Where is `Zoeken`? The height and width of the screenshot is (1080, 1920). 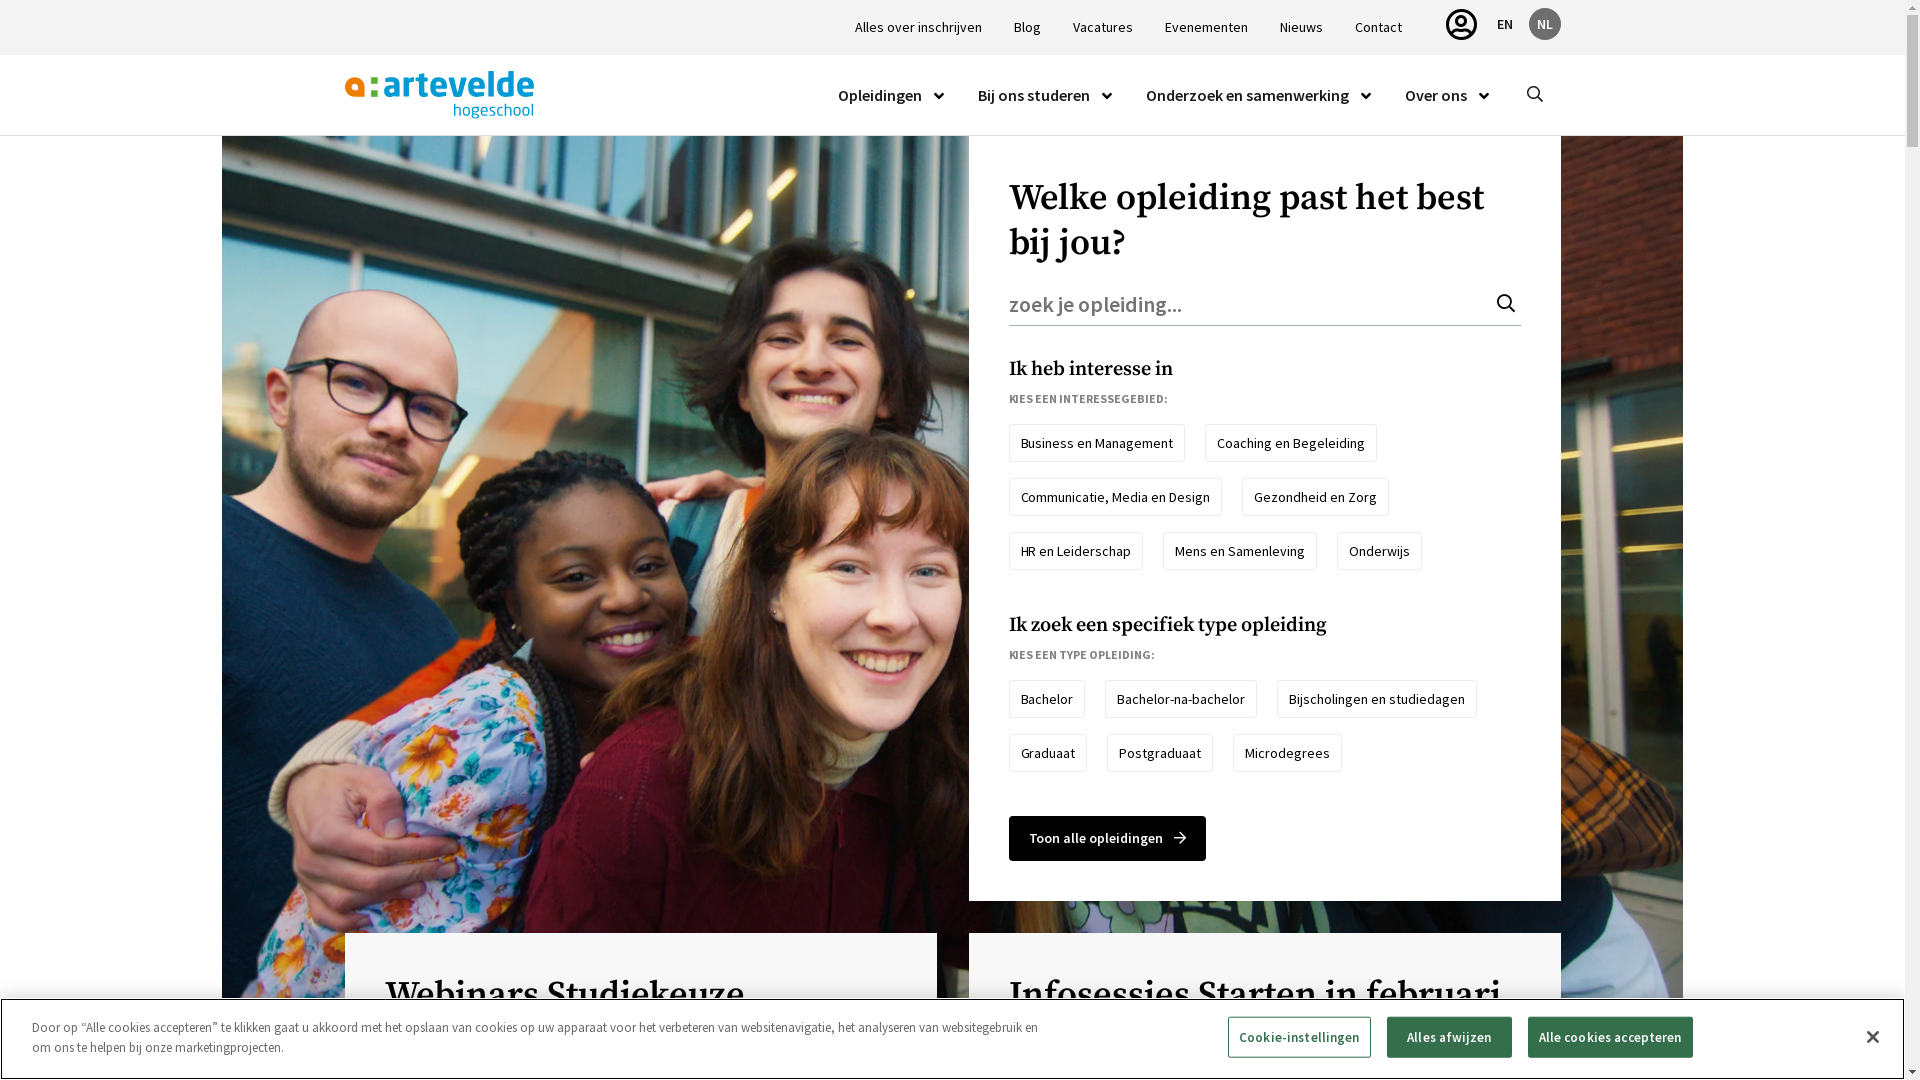
Zoeken is located at coordinates (1508, 304).